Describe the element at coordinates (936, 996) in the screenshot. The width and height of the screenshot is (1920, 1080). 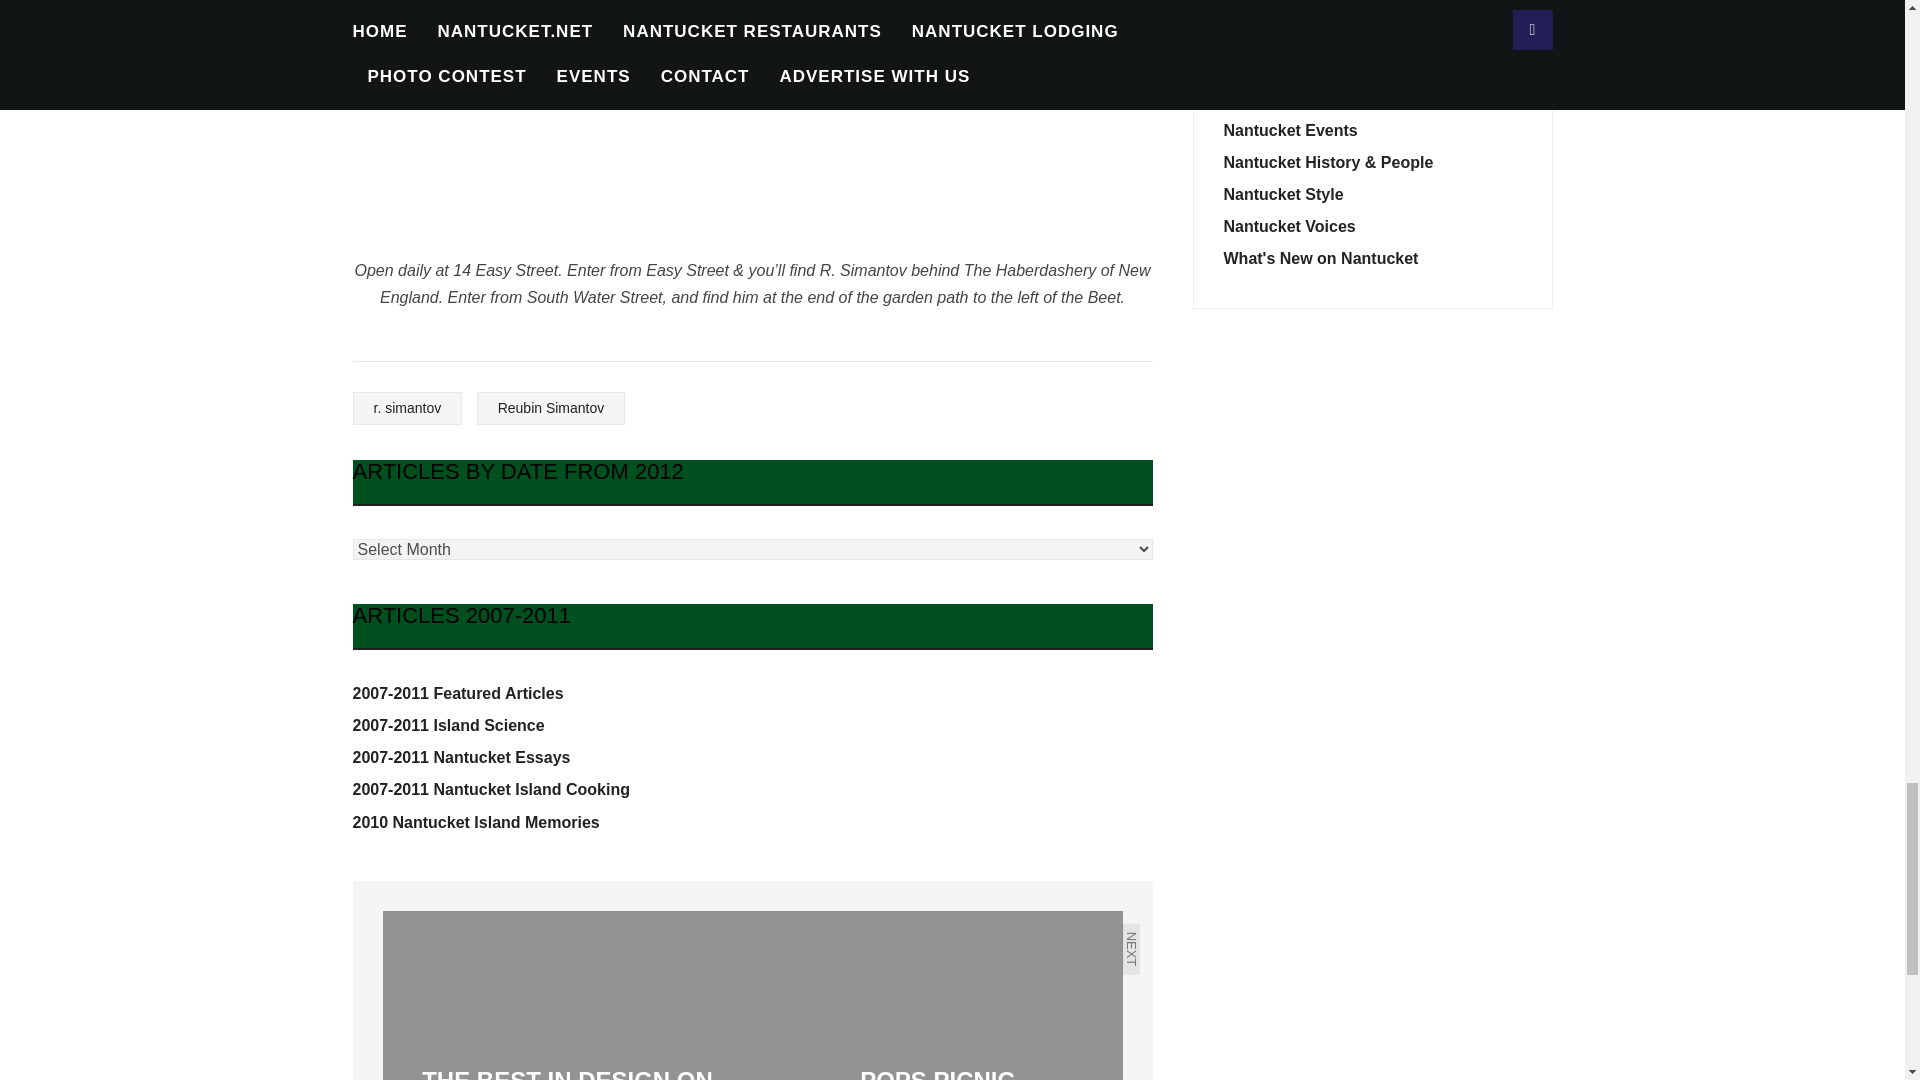
I see `POPS PICNIC SENSATIONS` at that location.